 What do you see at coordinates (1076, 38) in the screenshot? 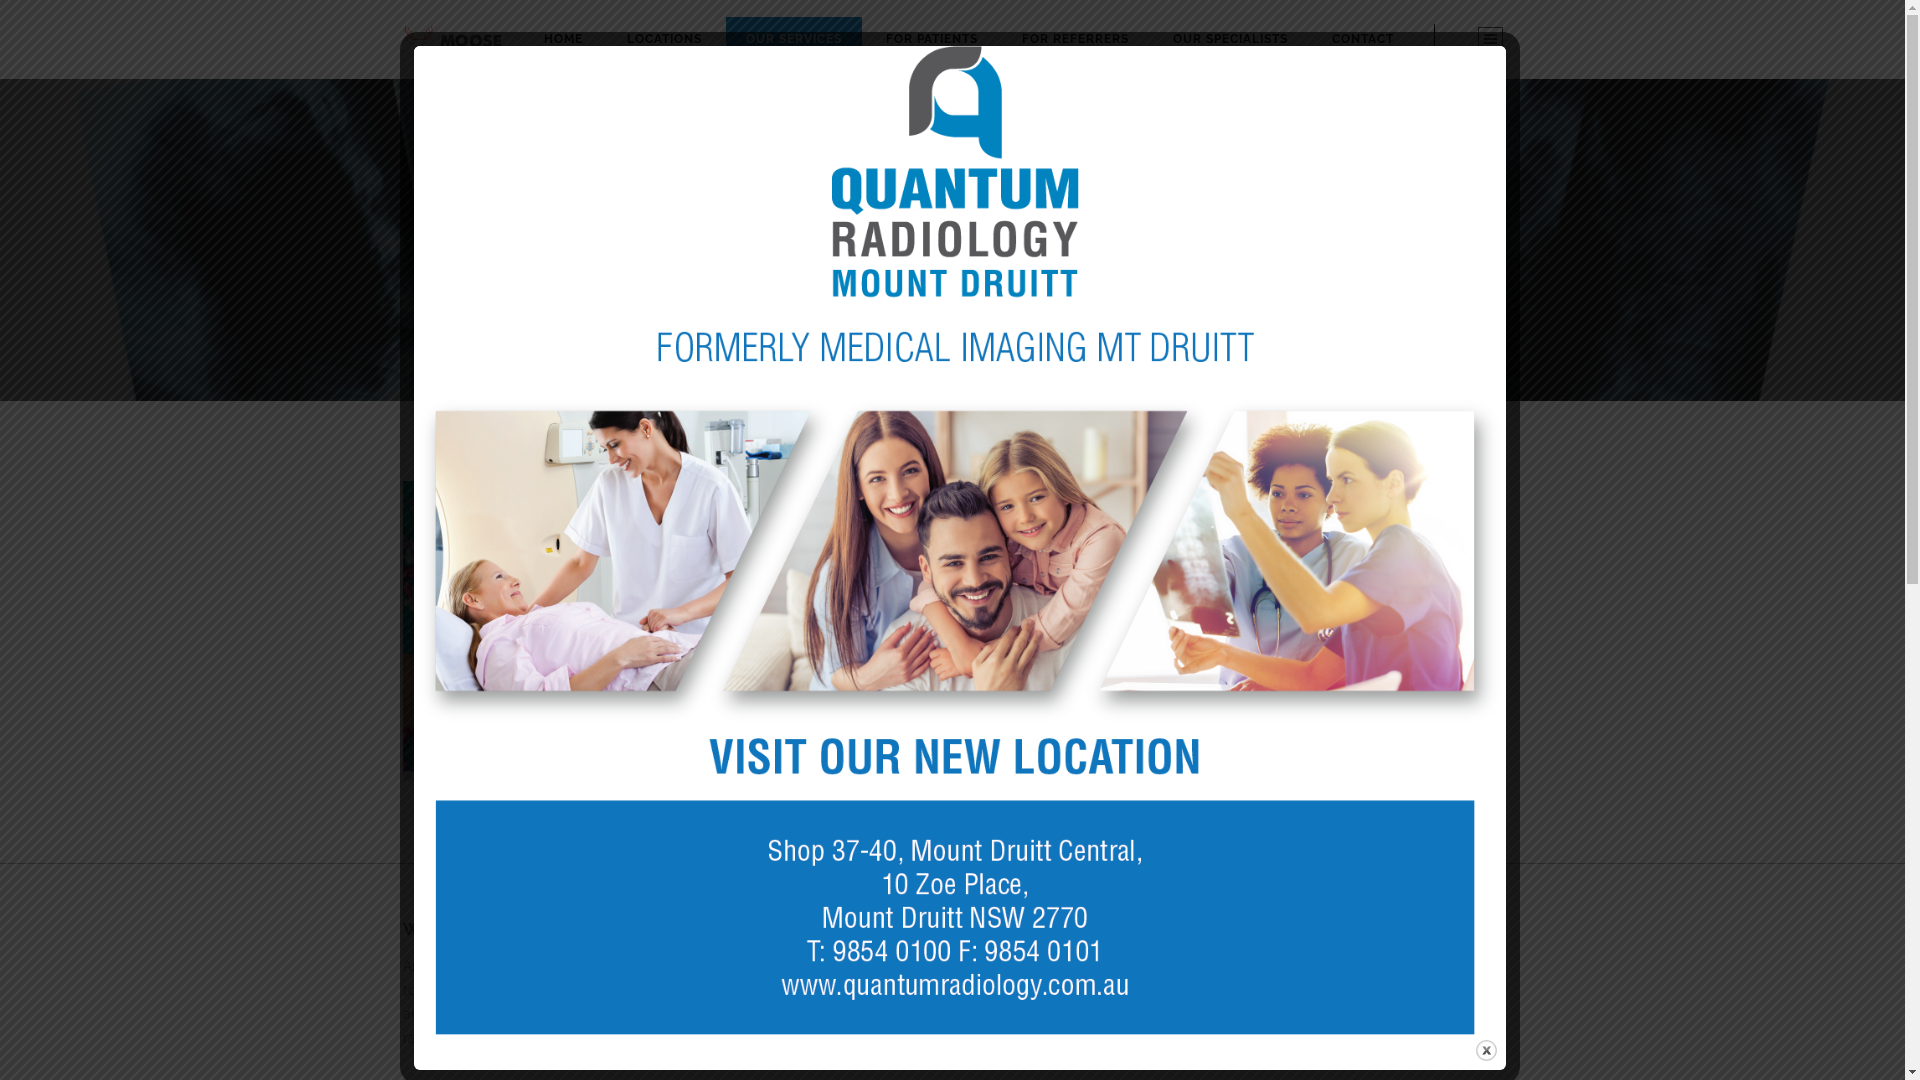
I see `FOR REFERRERS` at bounding box center [1076, 38].